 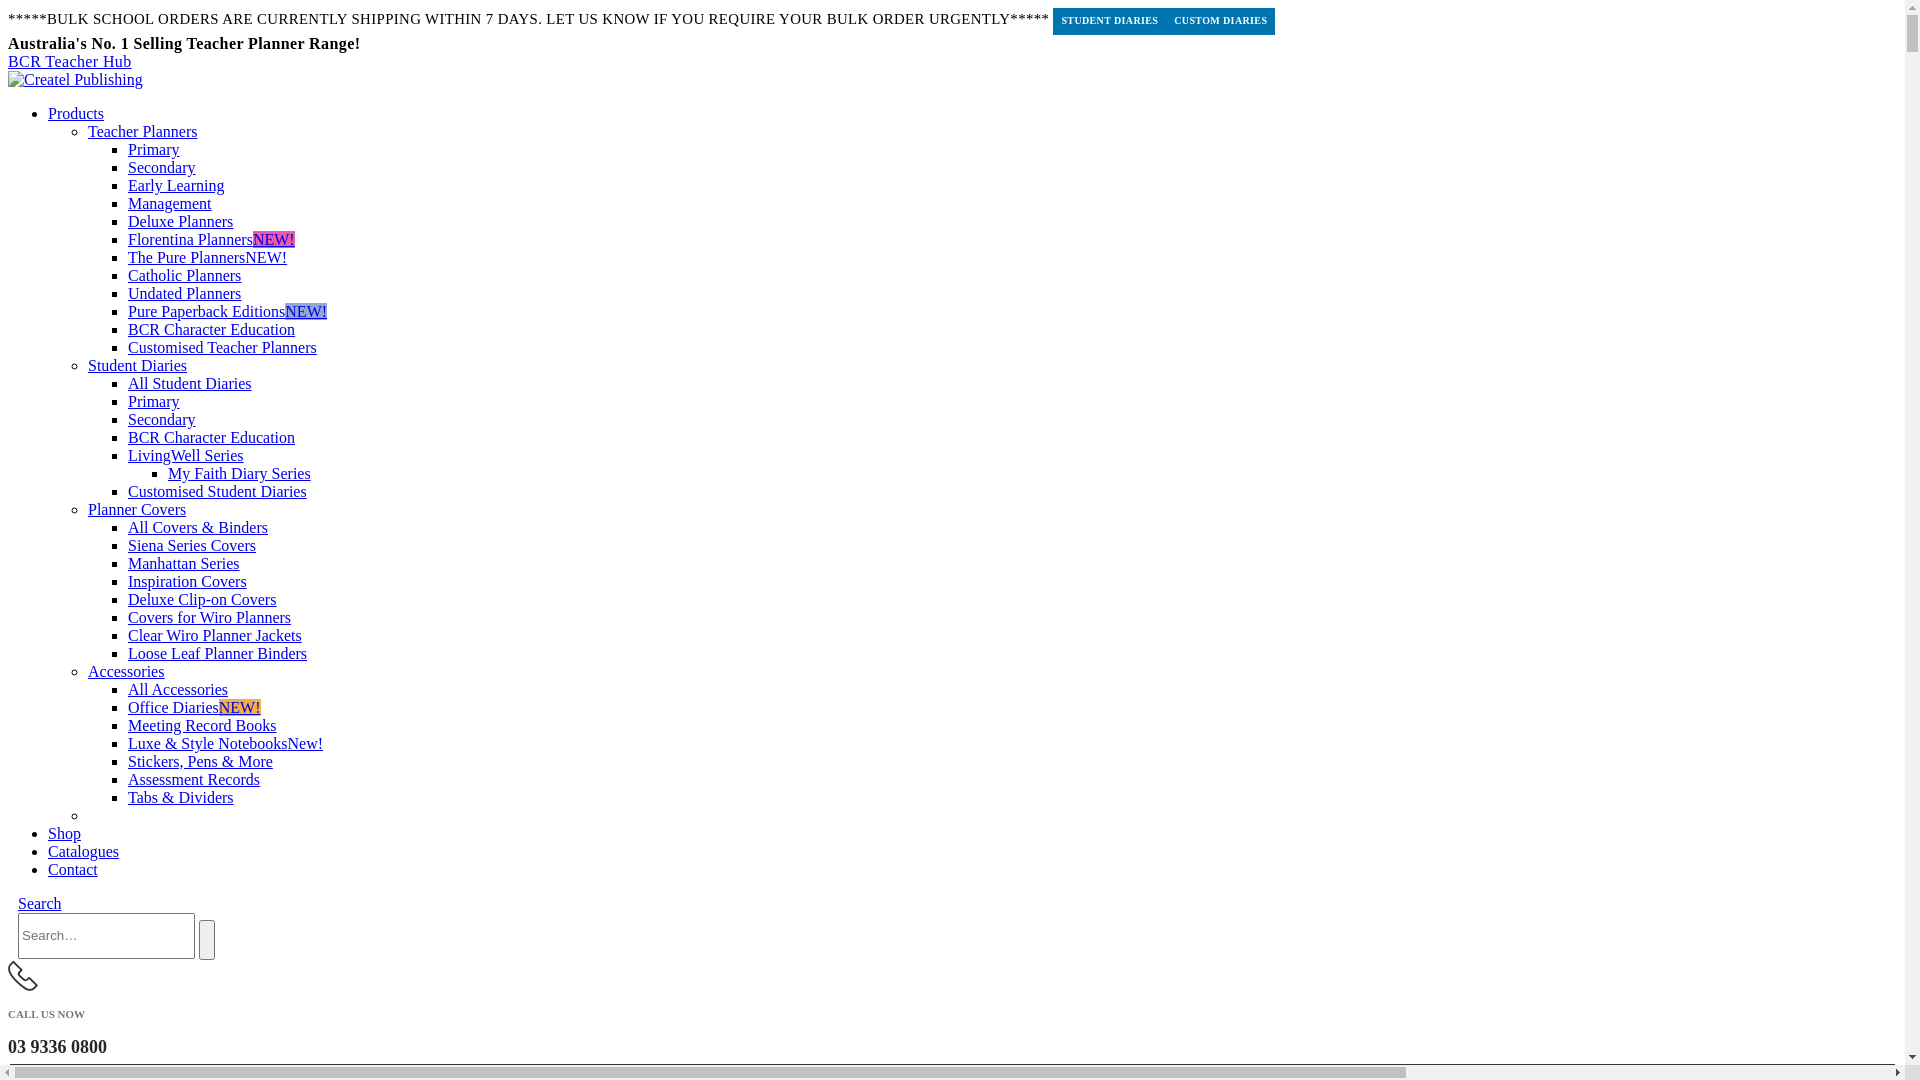 I want to click on Clear Wiro Planner Jackets, so click(x=215, y=636).